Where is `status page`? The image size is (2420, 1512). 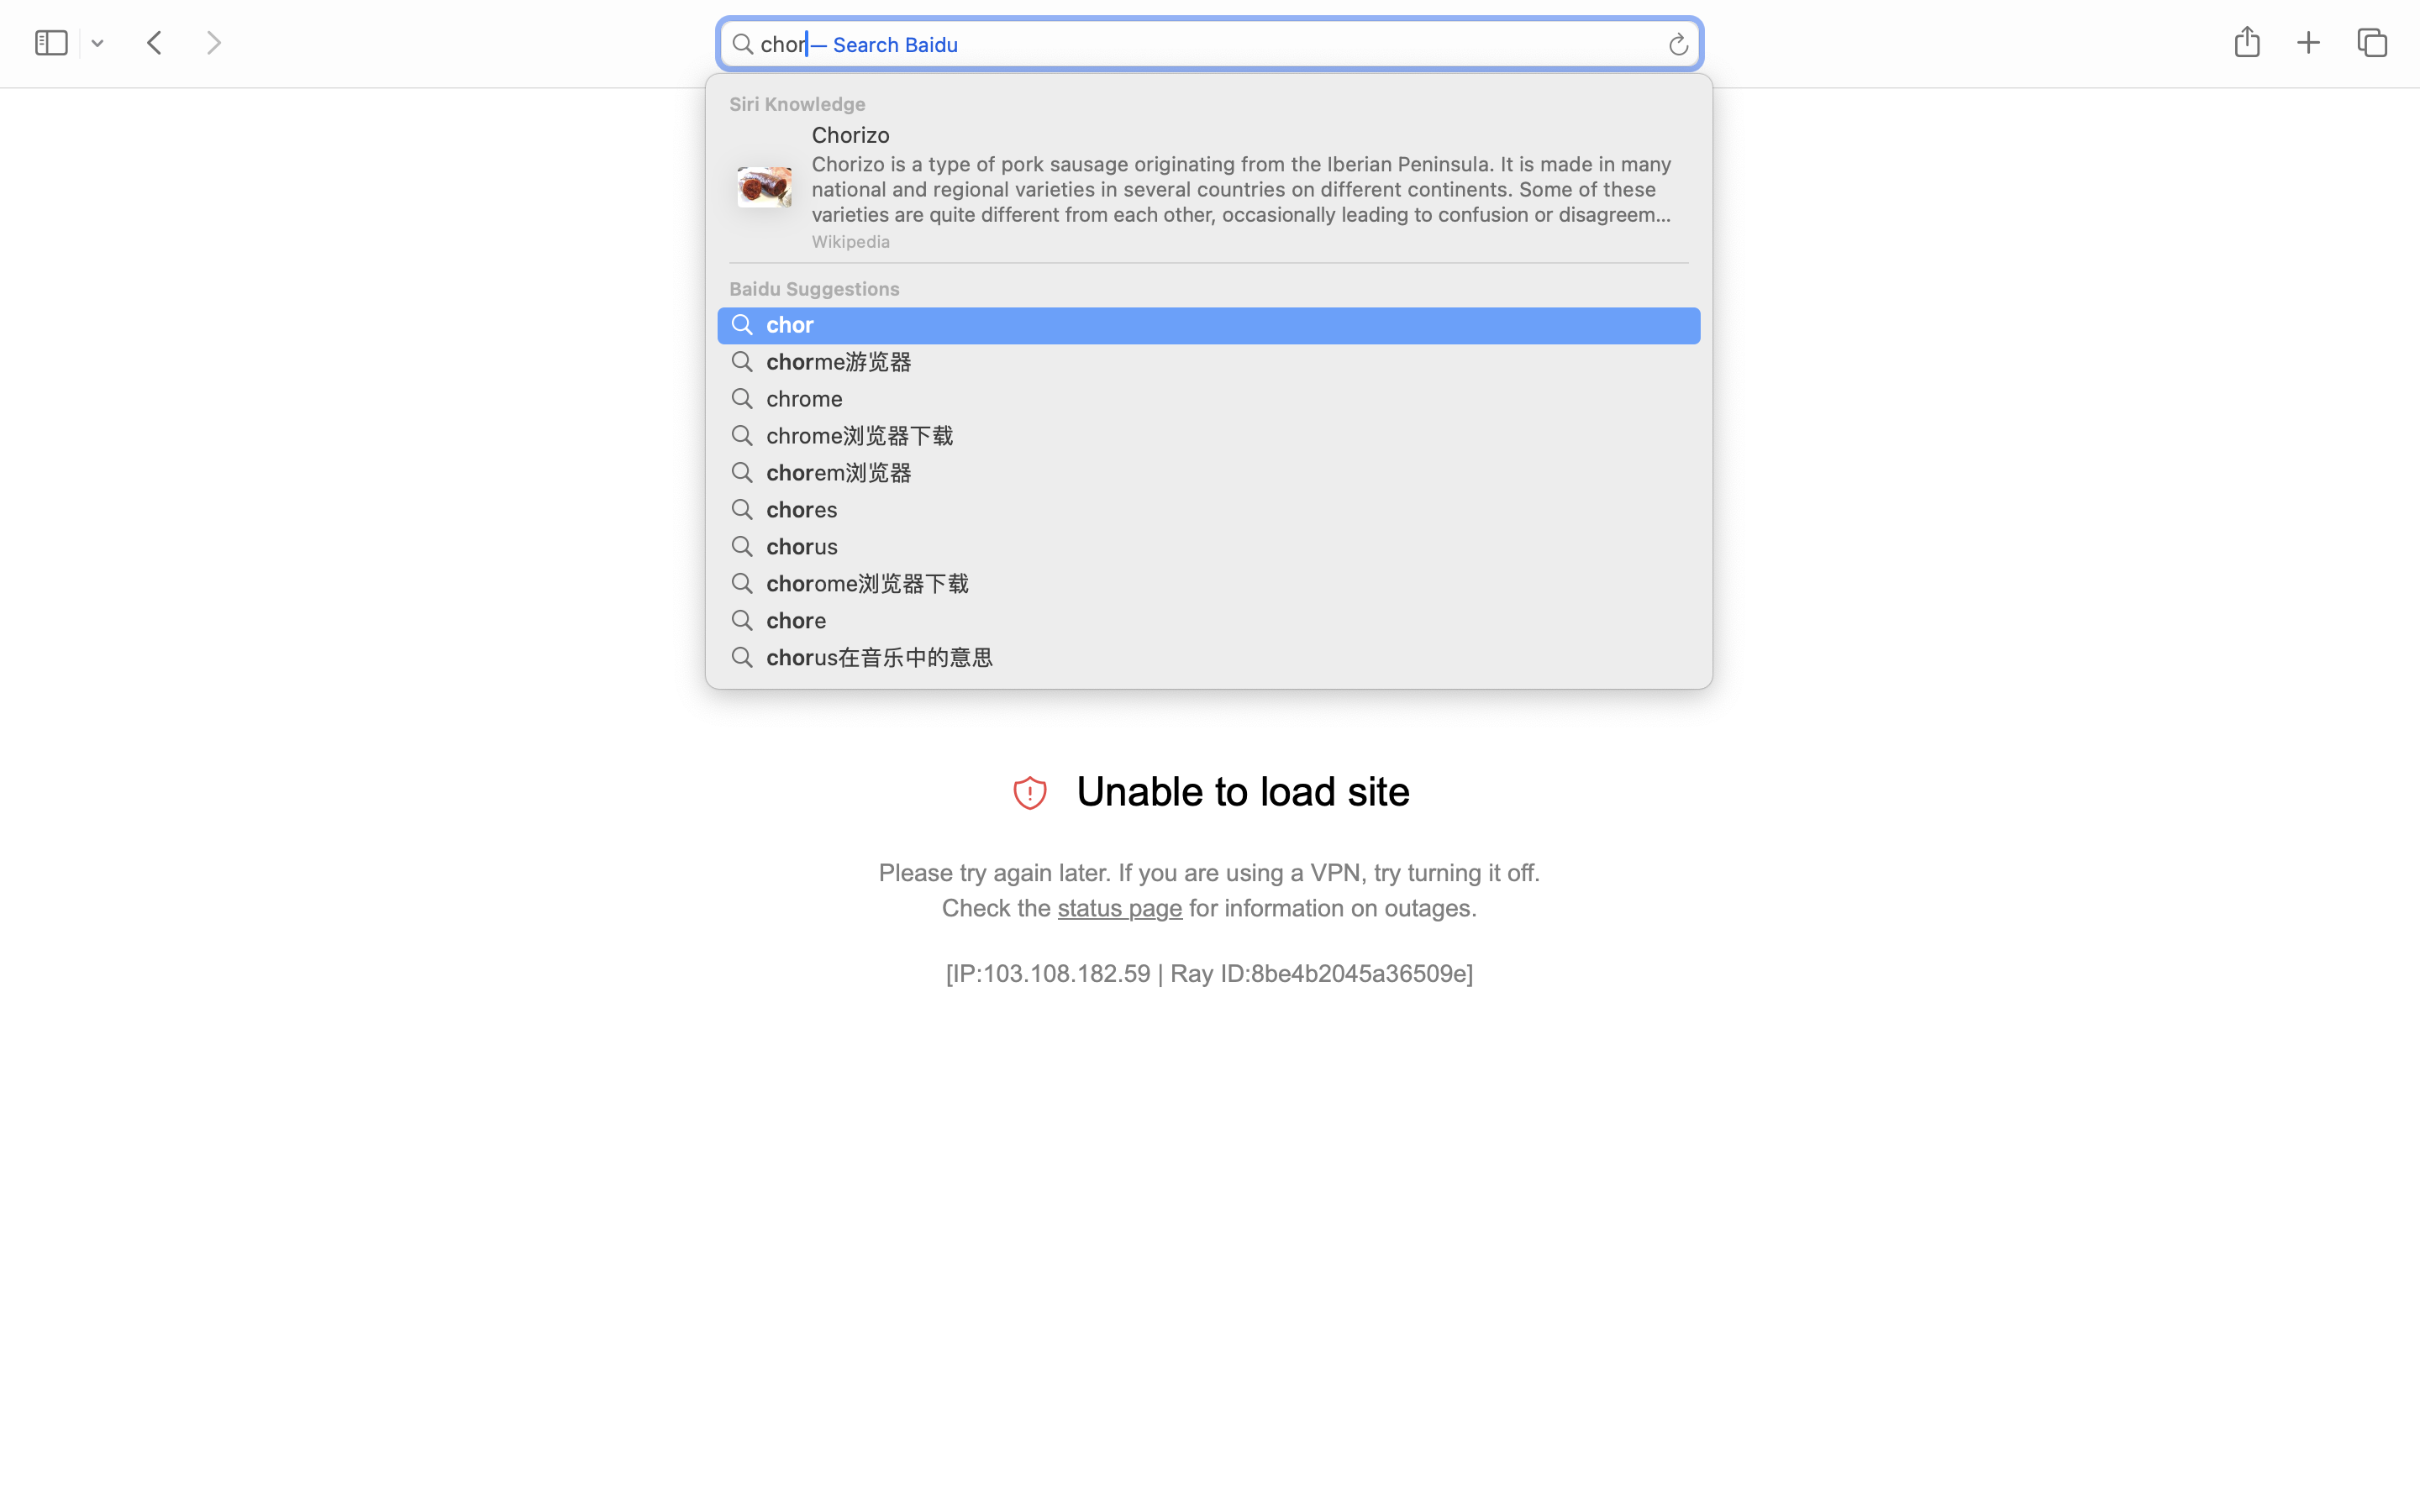 status page is located at coordinates (1120, 908).